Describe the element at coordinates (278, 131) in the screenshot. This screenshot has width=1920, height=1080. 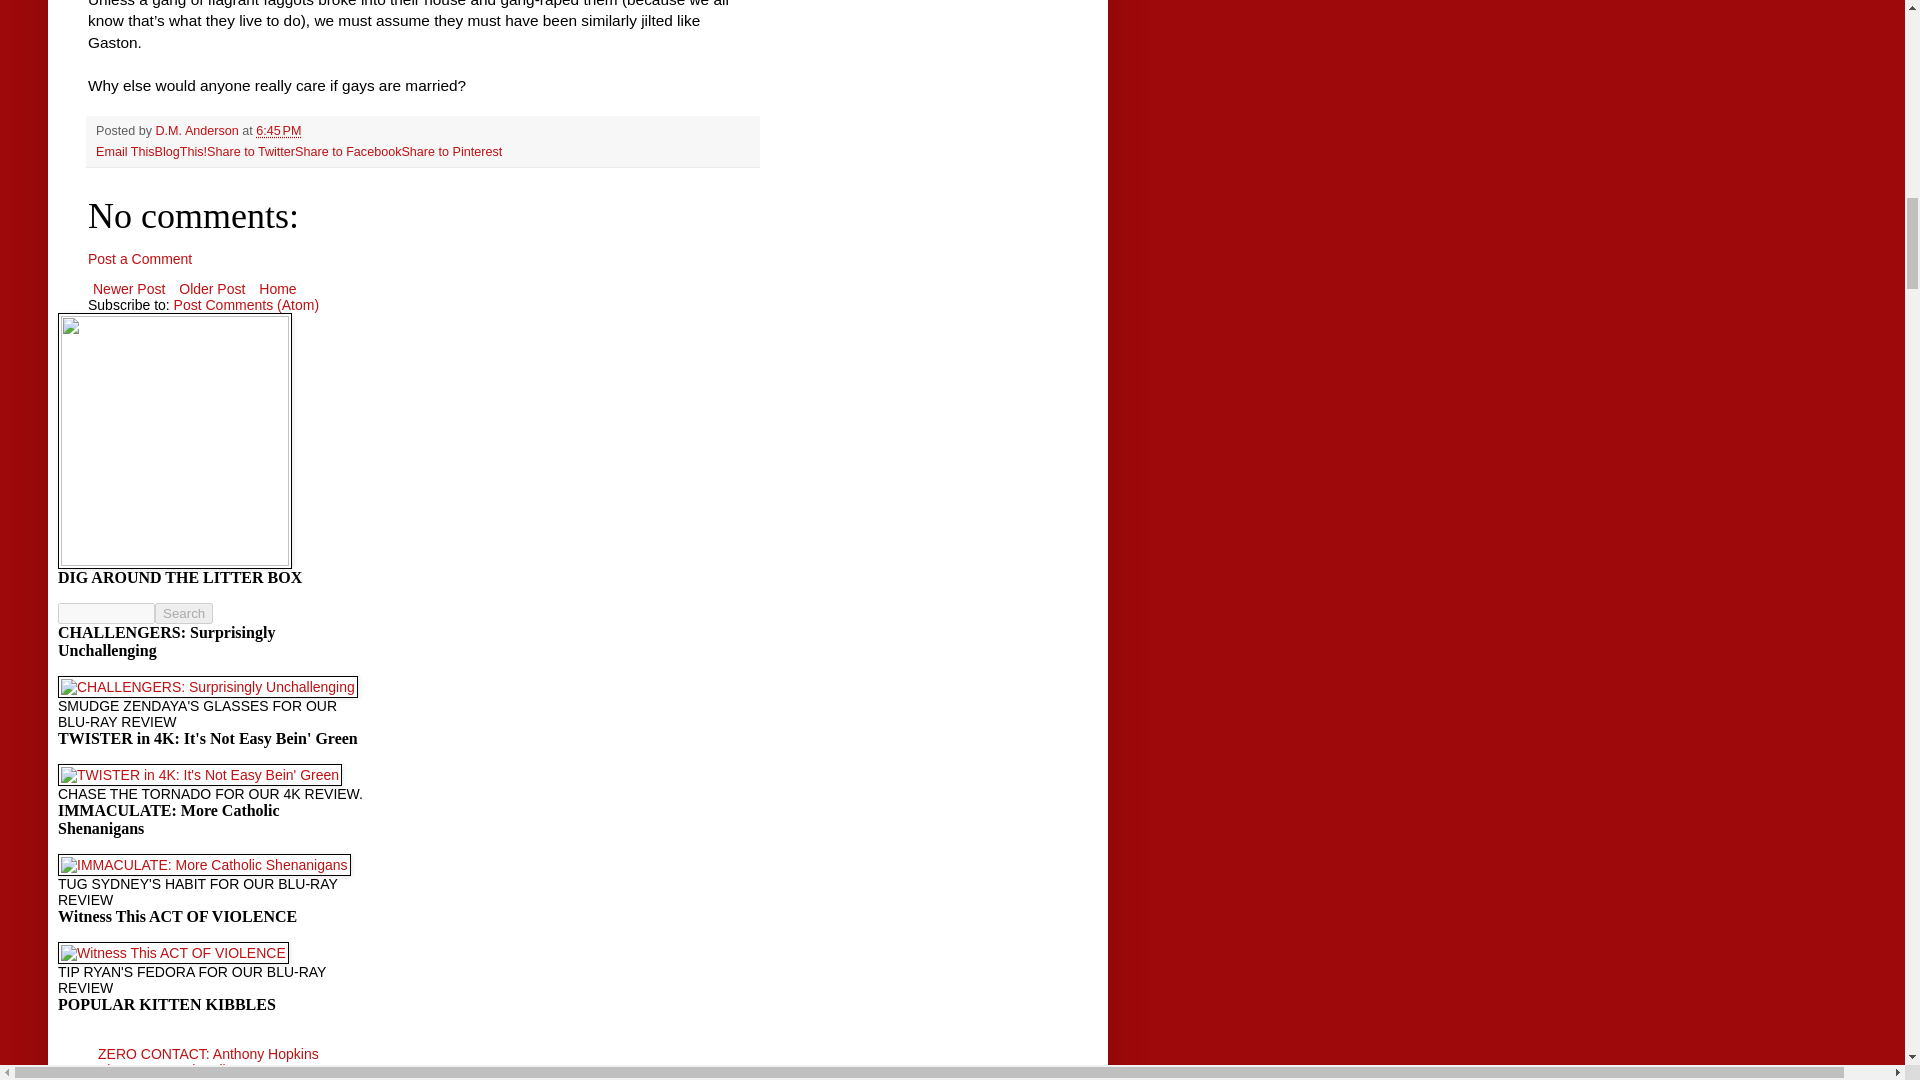
I see `permanent link` at that location.